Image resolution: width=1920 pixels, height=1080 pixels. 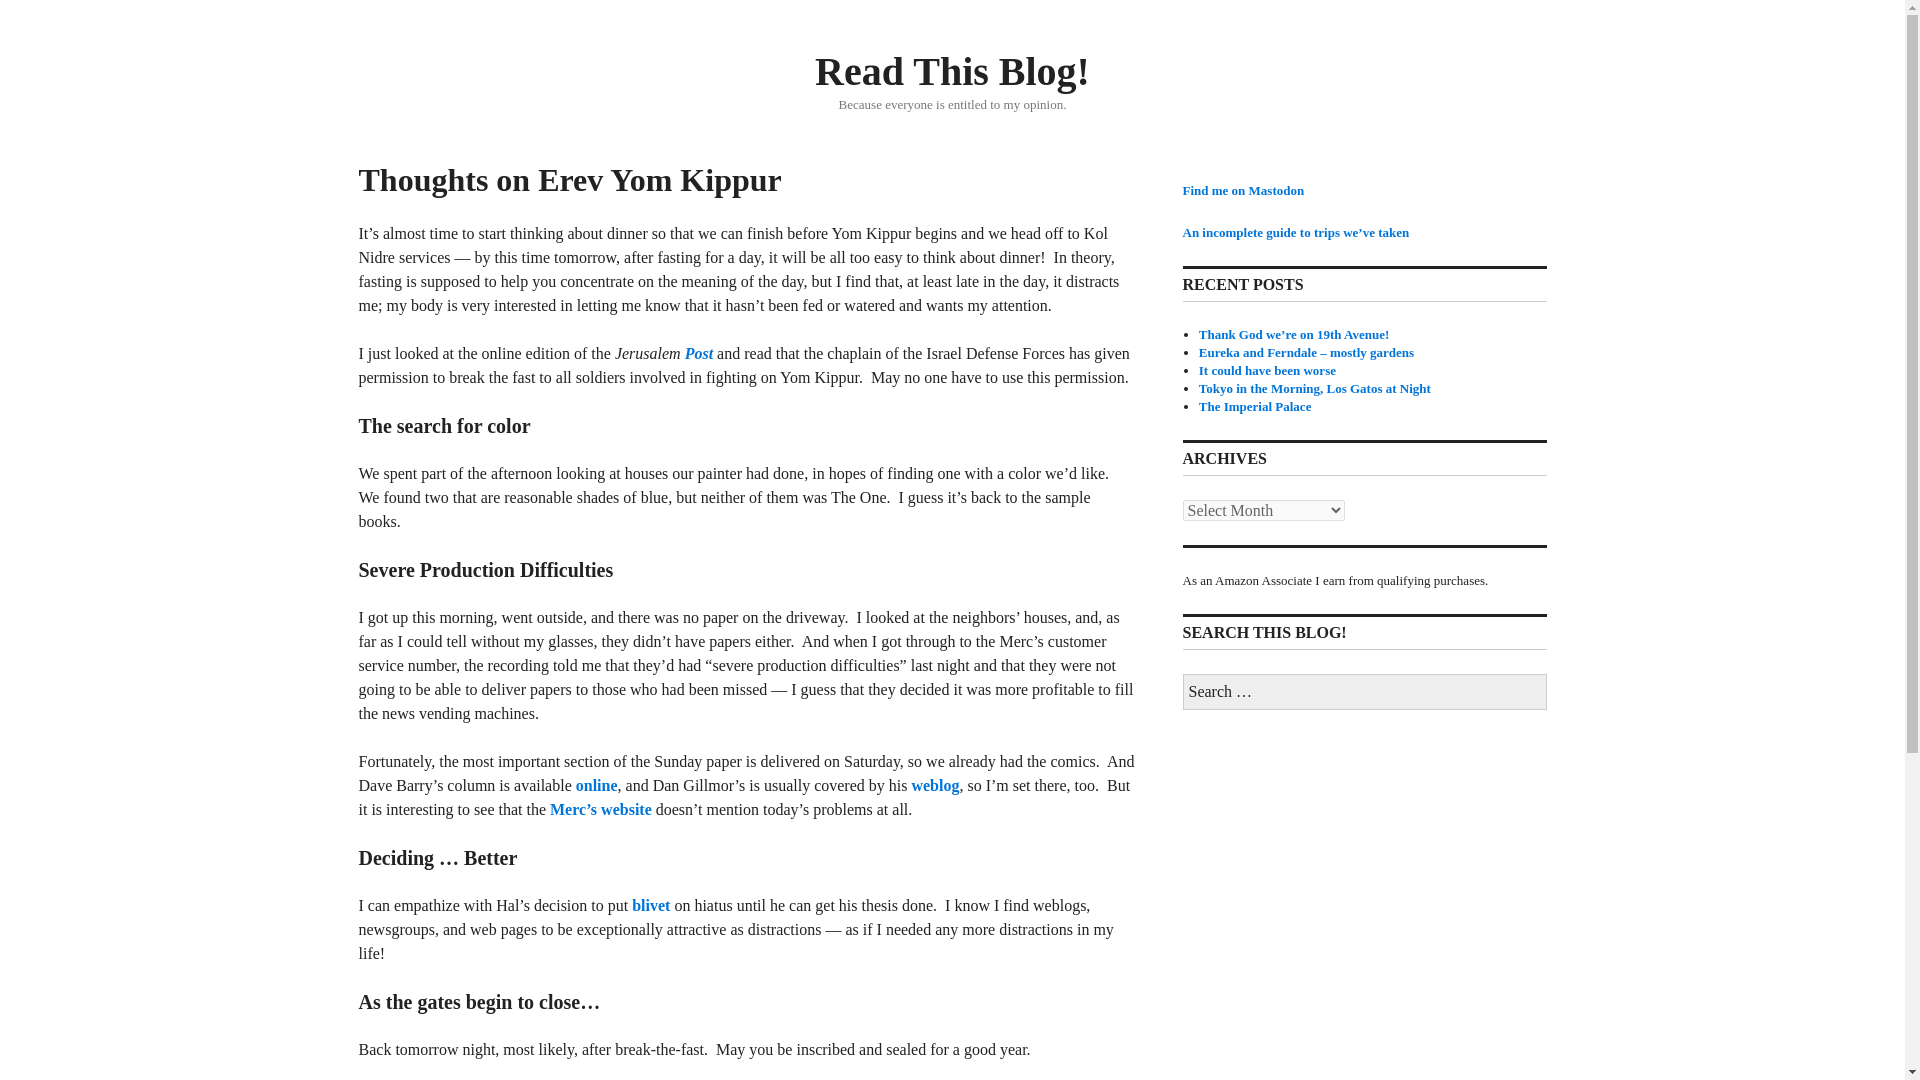 What do you see at coordinates (698, 352) in the screenshot?
I see `Post` at bounding box center [698, 352].